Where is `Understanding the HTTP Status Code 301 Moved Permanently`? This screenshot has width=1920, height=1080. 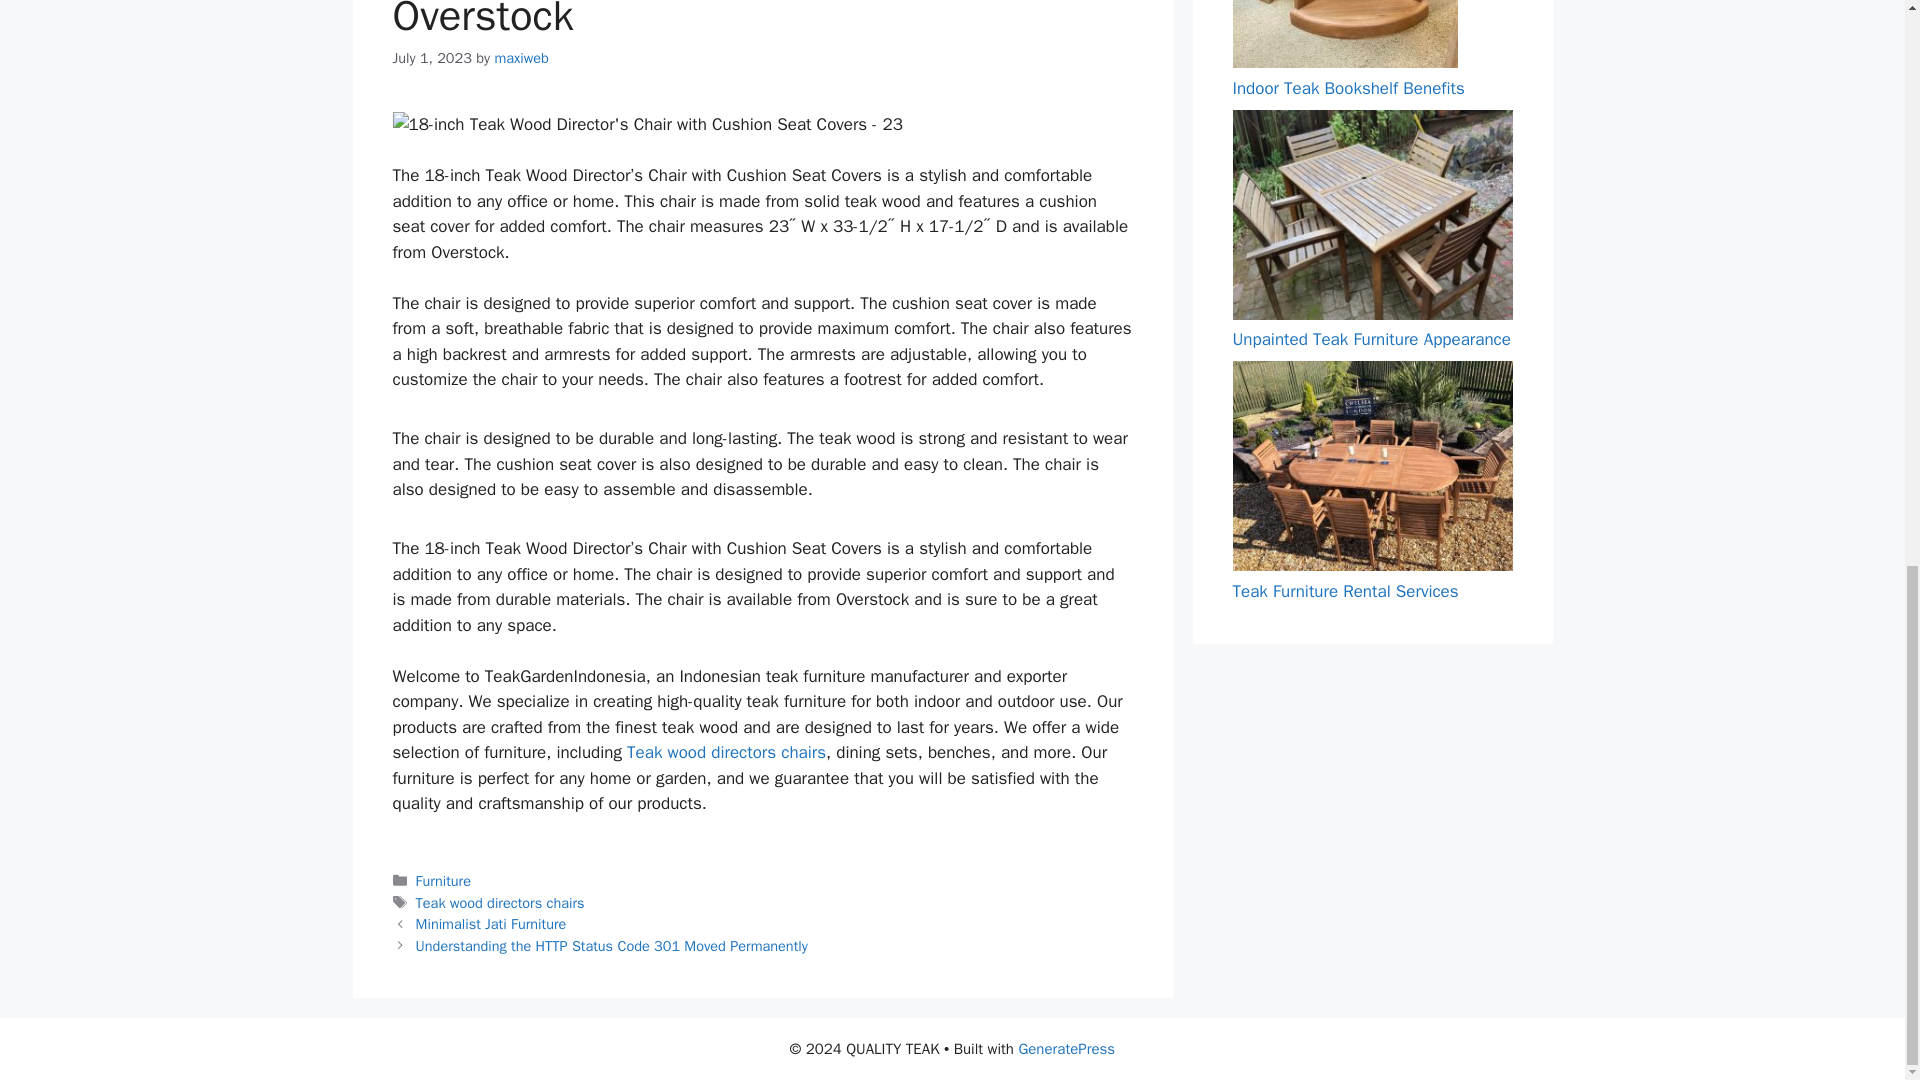
Understanding the HTTP Status Code 301 Moved Permanently is located at coordinates (612, 946).